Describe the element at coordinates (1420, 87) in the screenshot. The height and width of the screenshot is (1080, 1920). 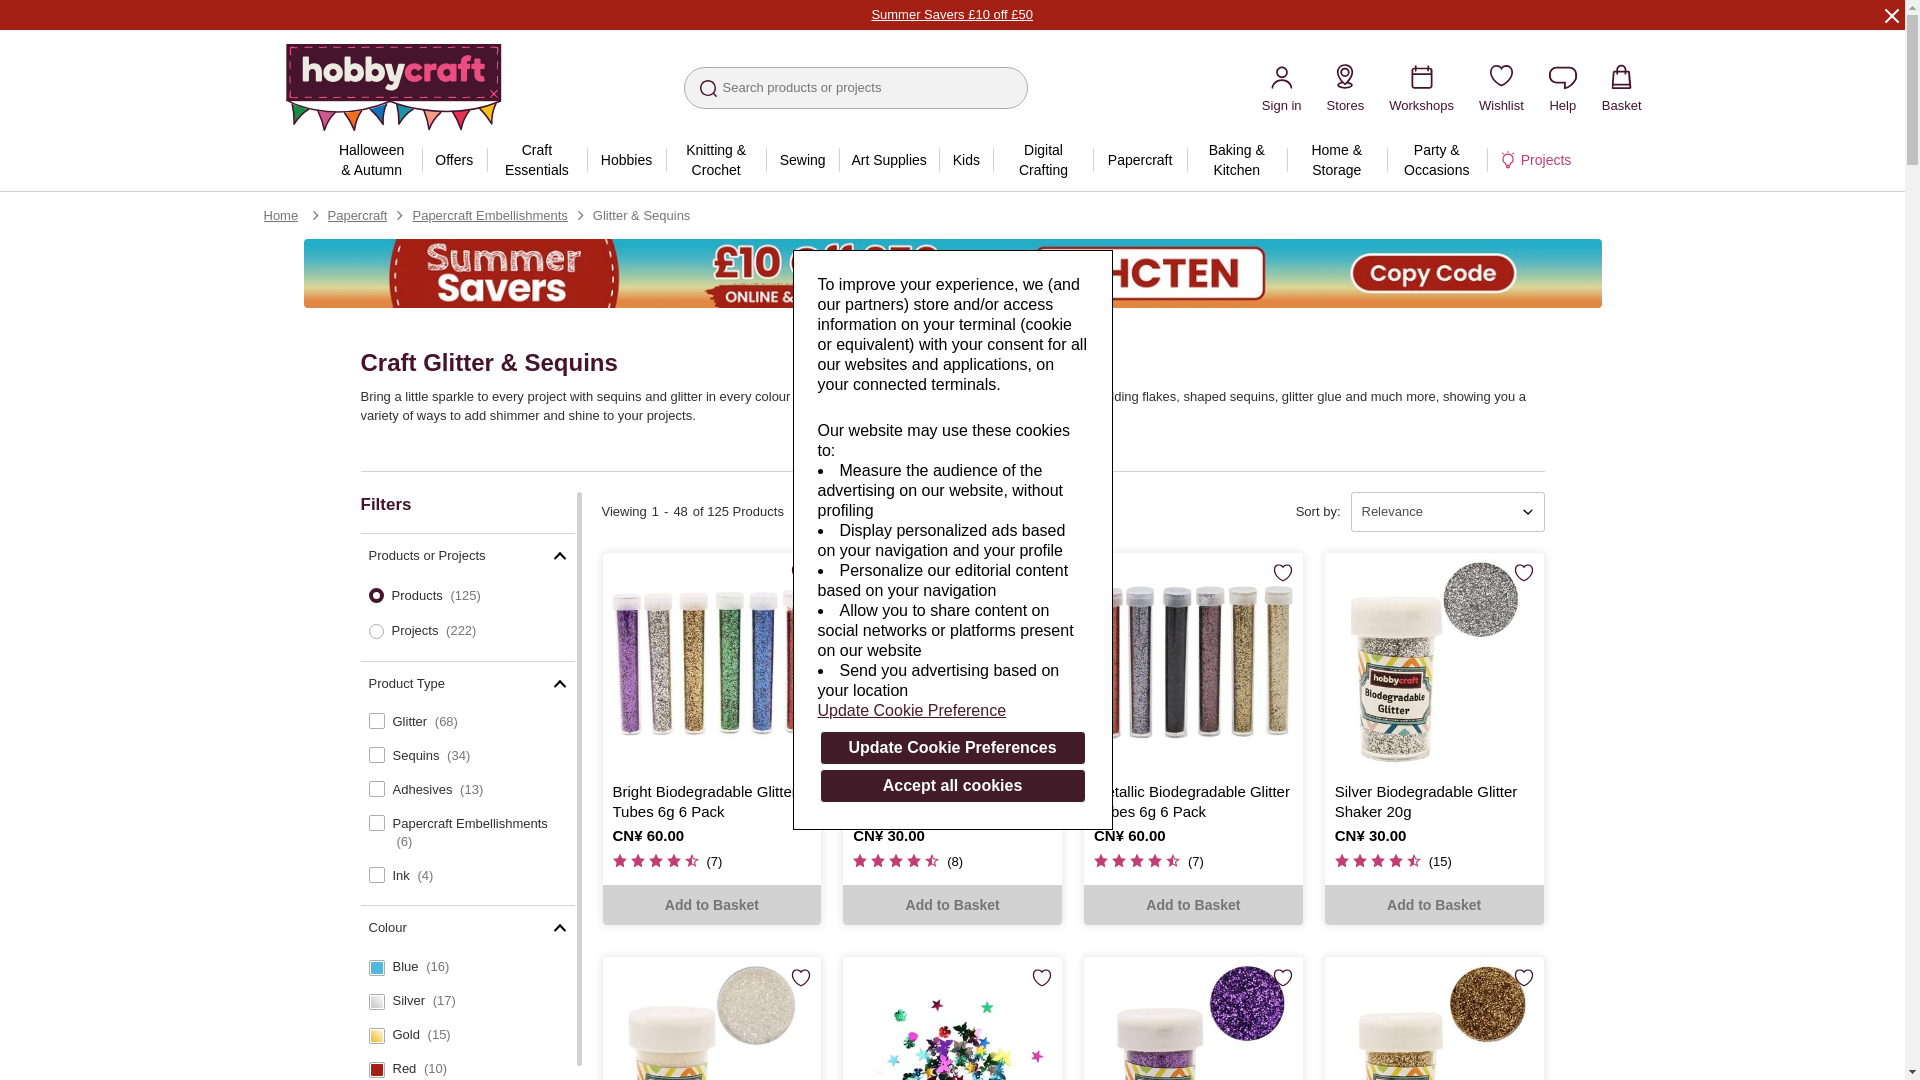
I see `Workshops` at that location.